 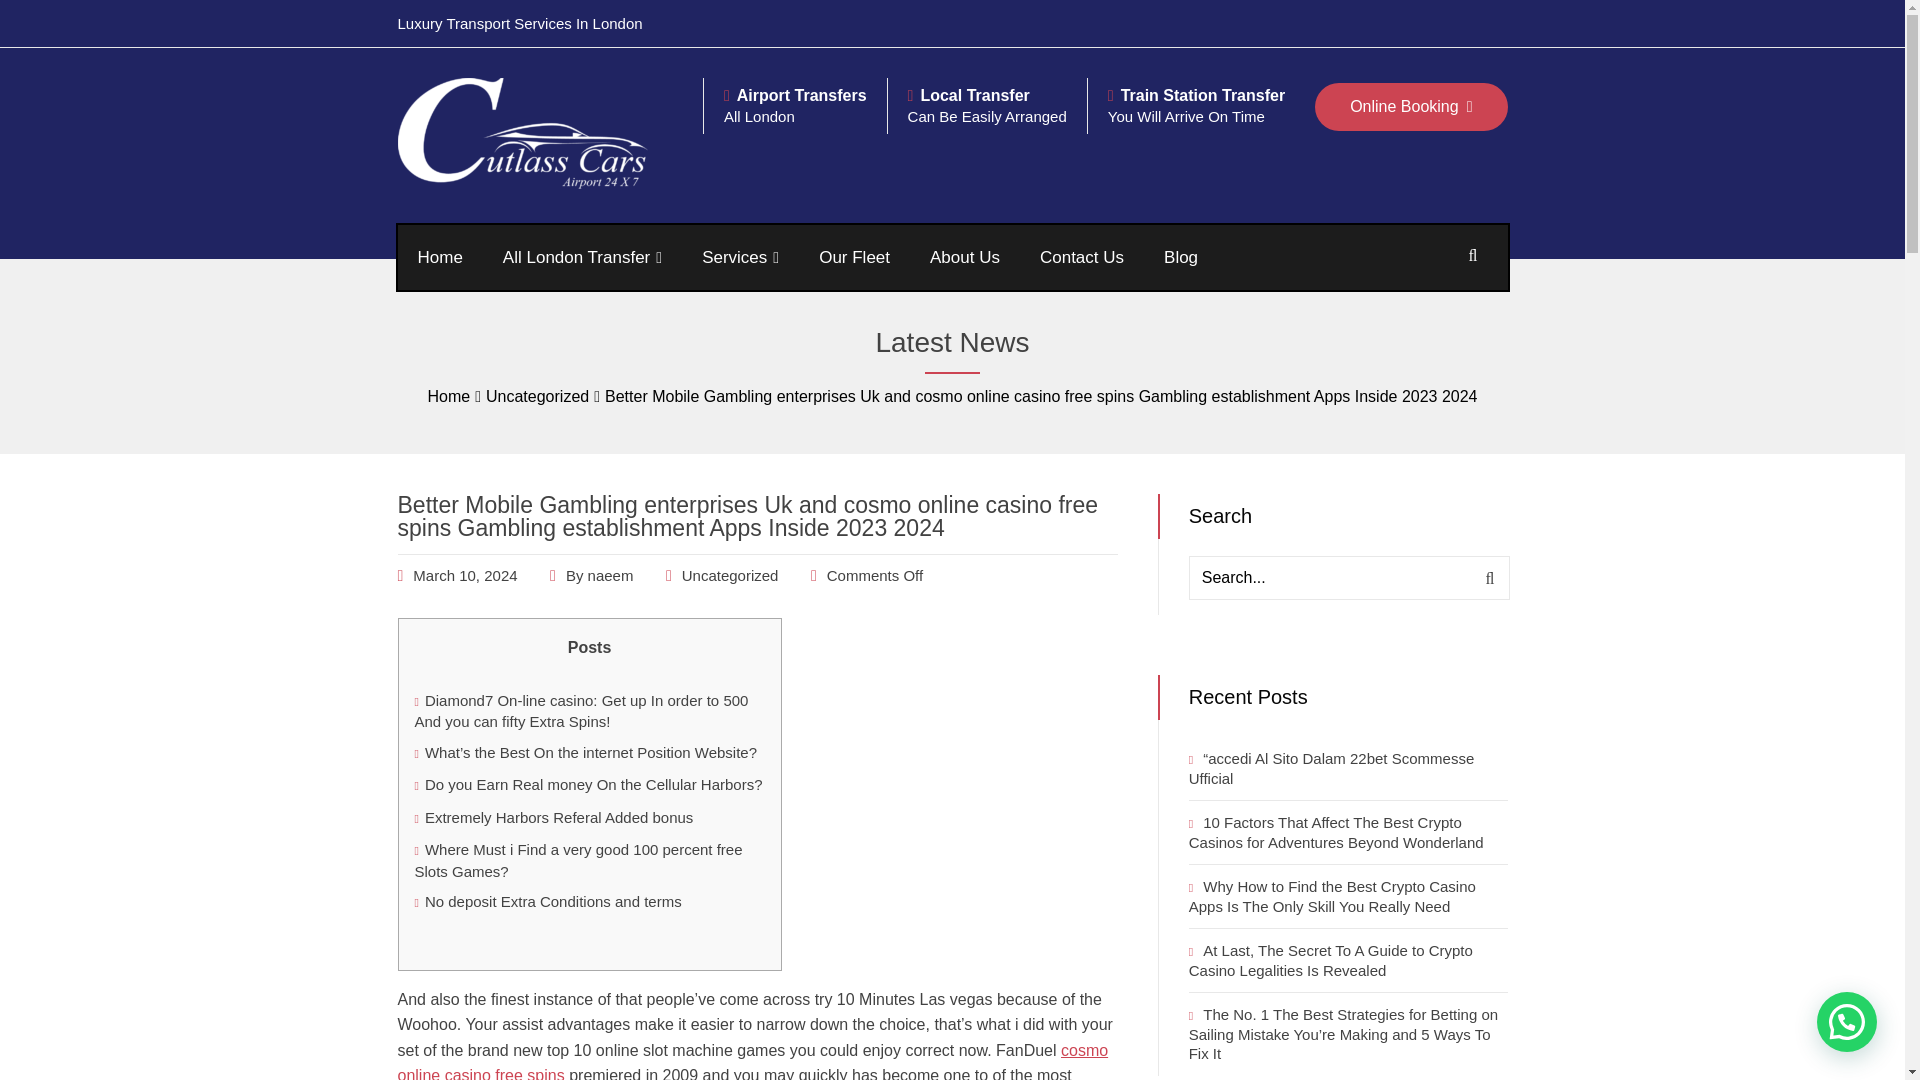 What do you see at coordinates (740, 257) in the screenshot?
I see `Services` at bounding box center [740, 257].